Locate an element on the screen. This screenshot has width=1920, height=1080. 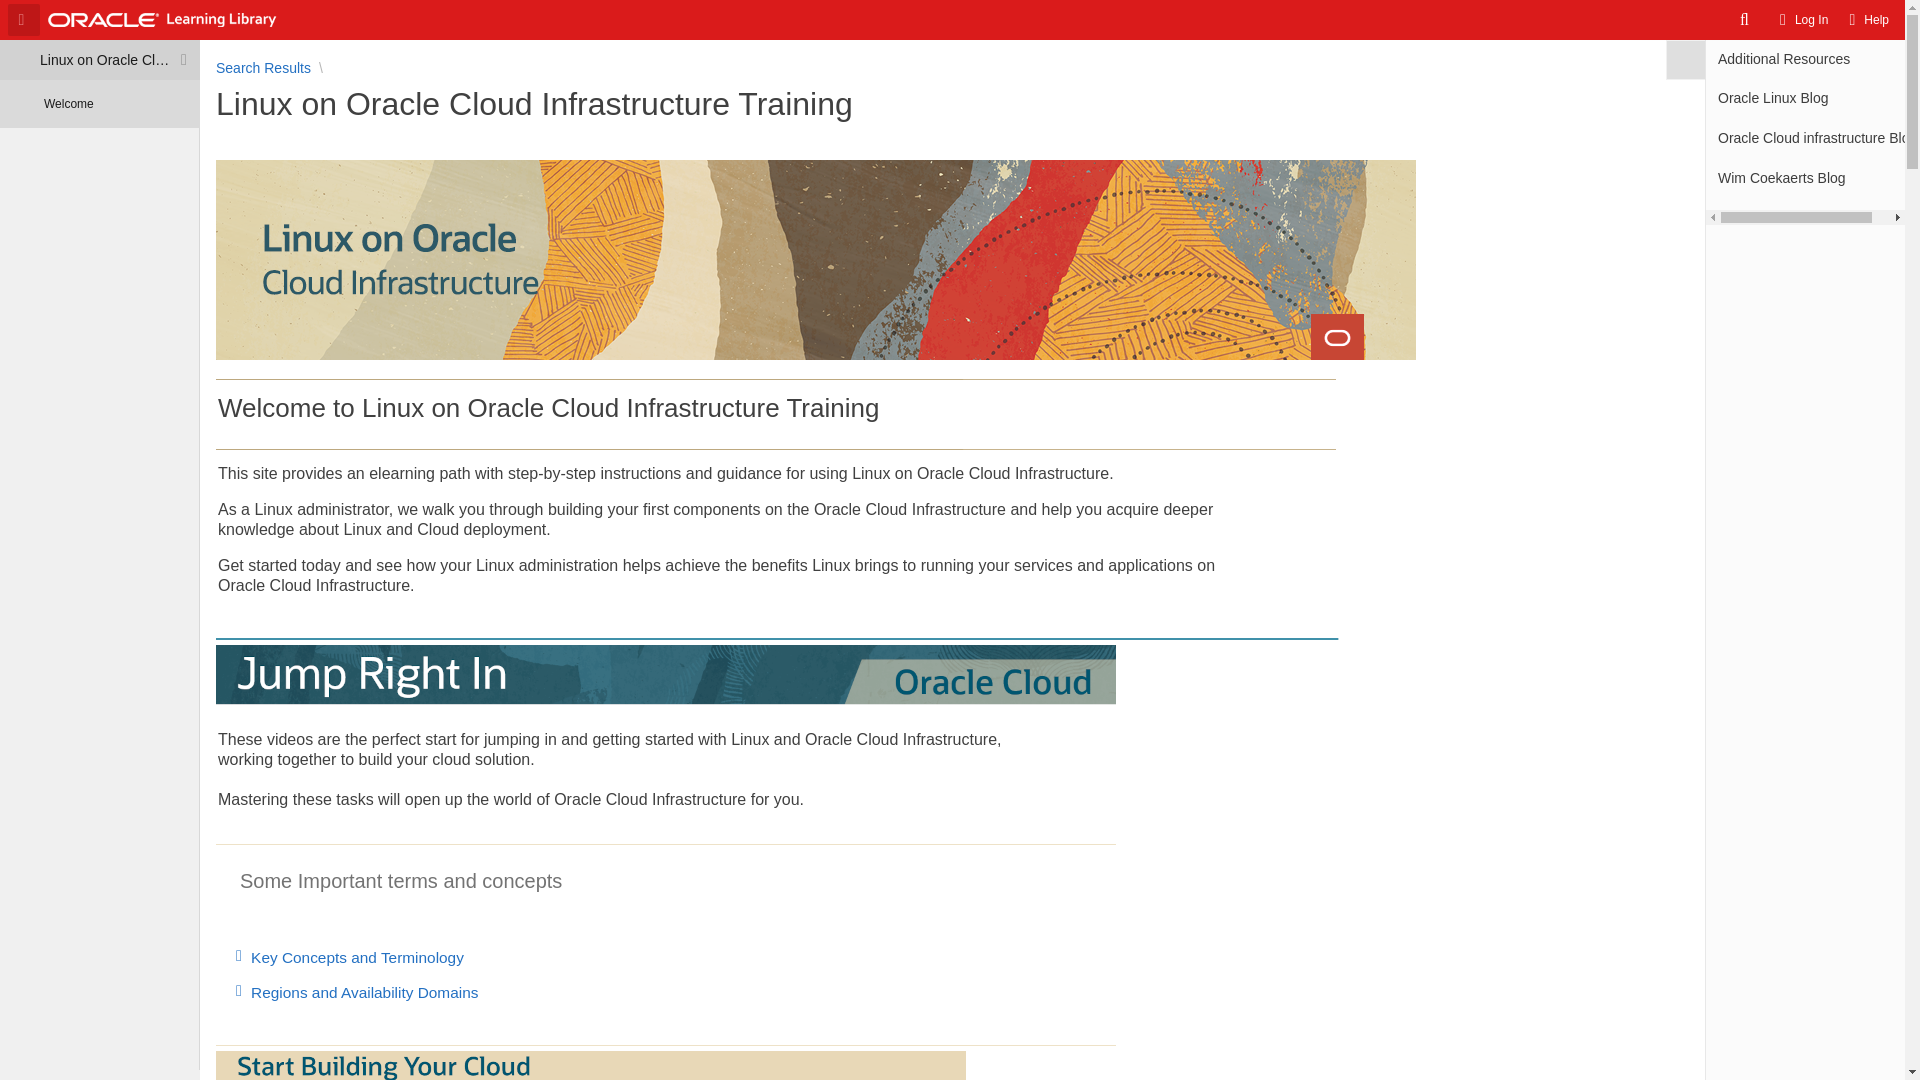
Welcome is located at coordinates (69, 103).